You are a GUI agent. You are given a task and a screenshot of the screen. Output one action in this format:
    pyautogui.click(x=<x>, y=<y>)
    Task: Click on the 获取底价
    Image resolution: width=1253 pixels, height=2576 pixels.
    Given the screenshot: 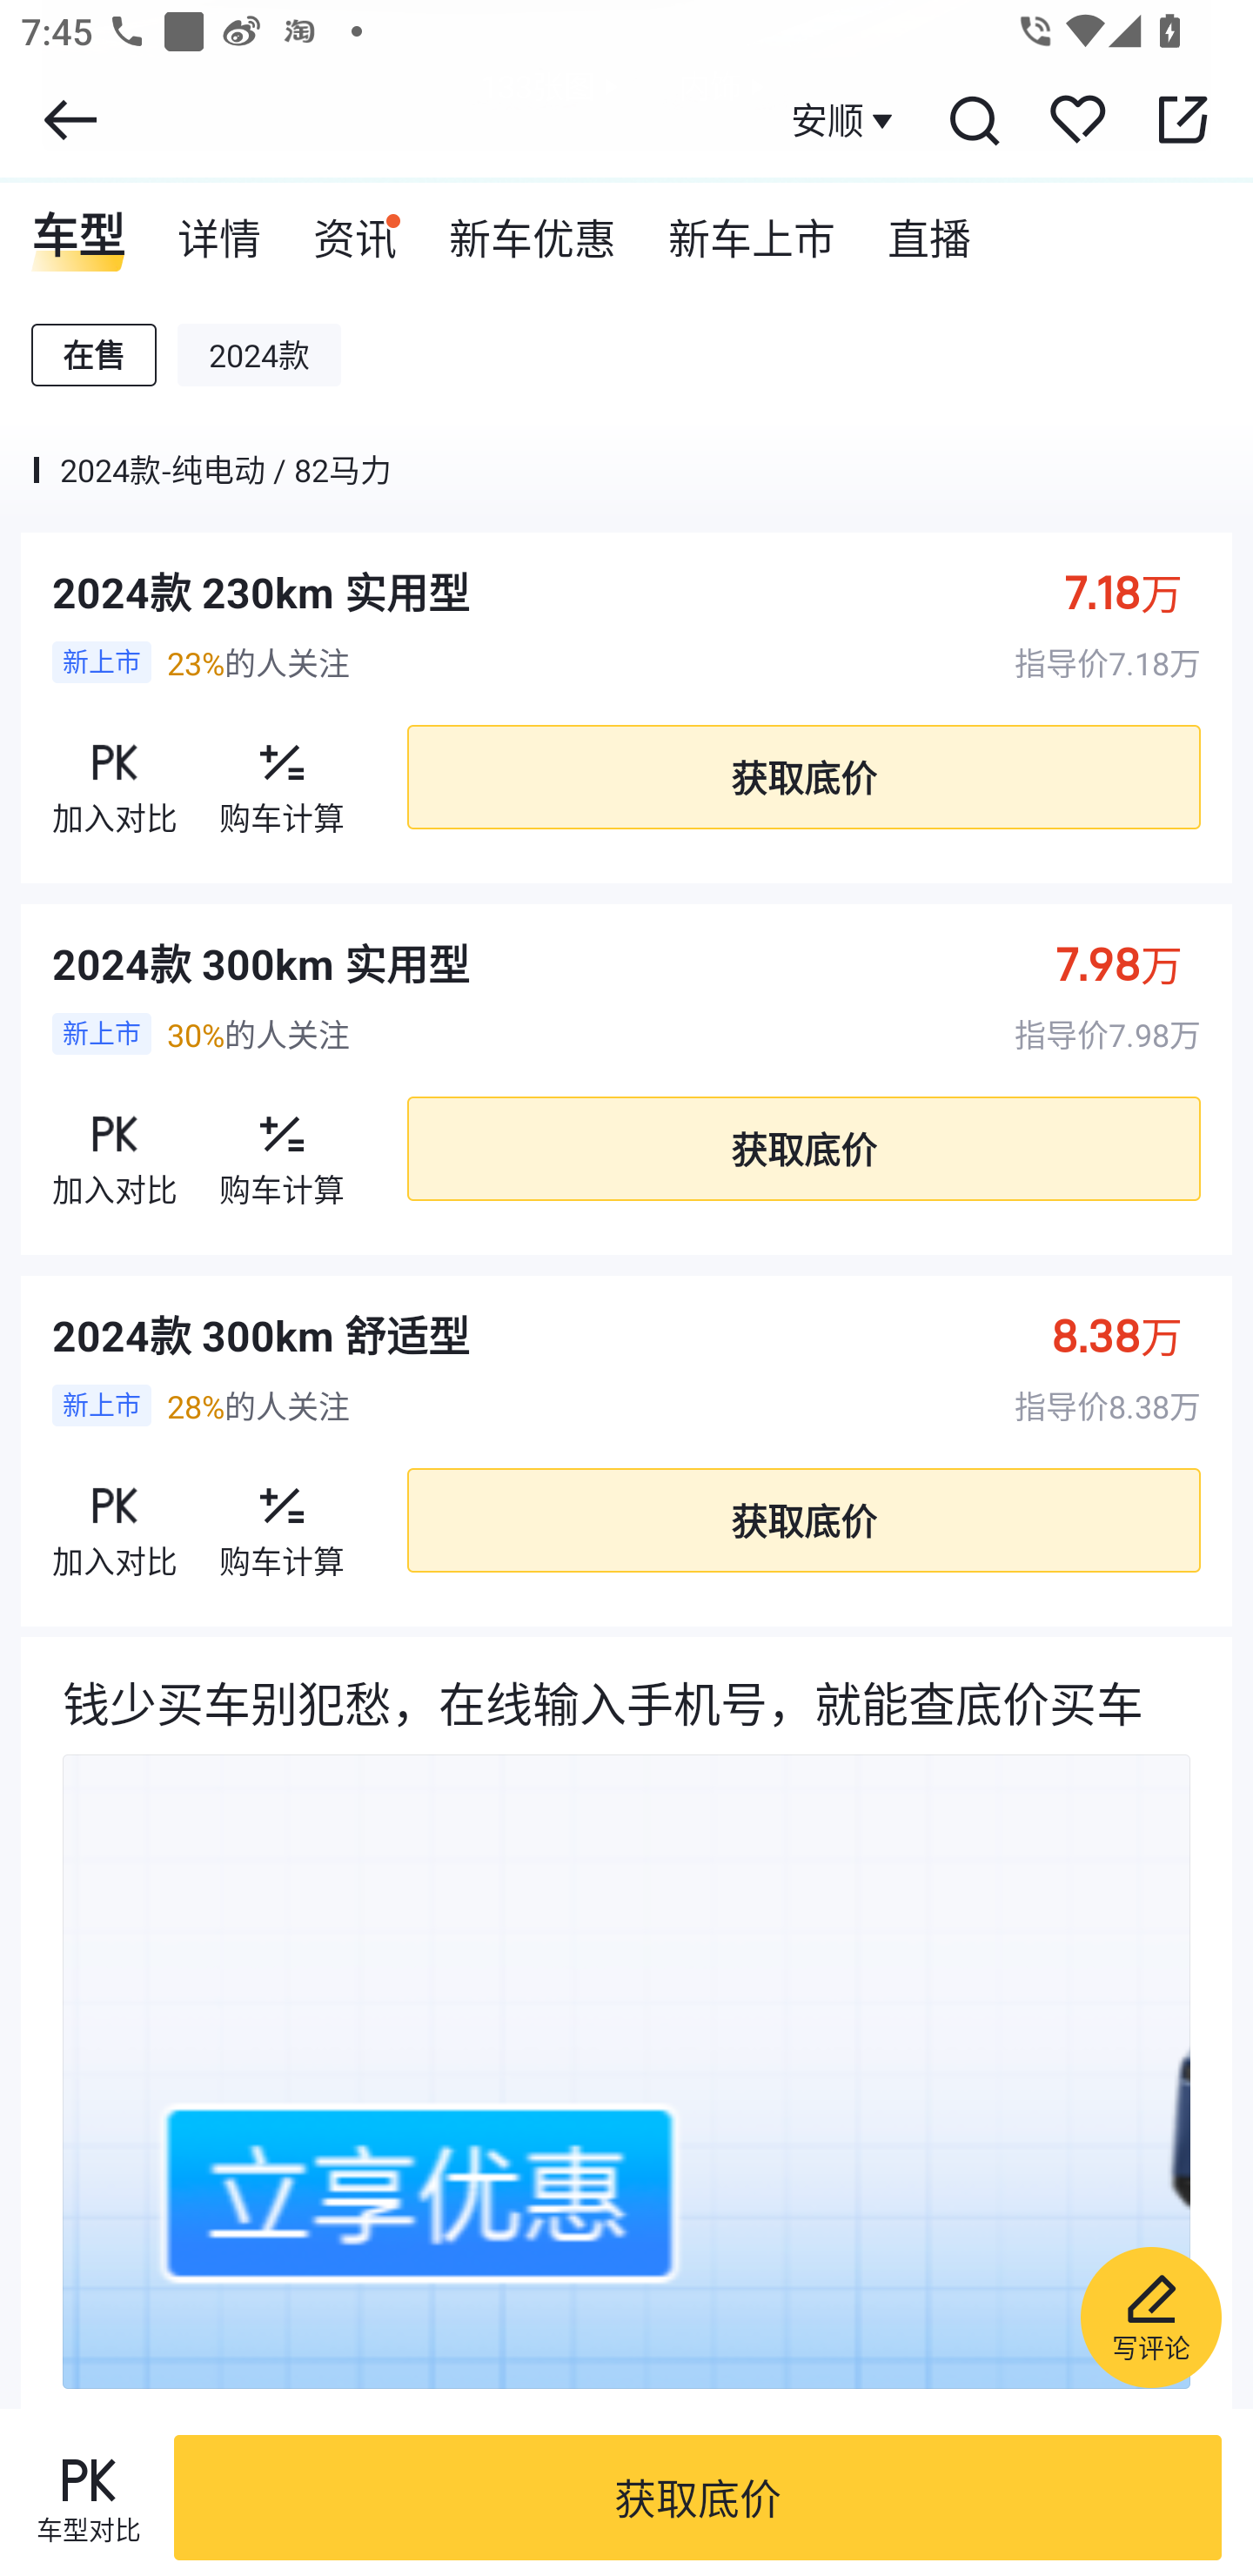 What is the action you would take?
    pyautogui.click(x=803, y=1521)
    